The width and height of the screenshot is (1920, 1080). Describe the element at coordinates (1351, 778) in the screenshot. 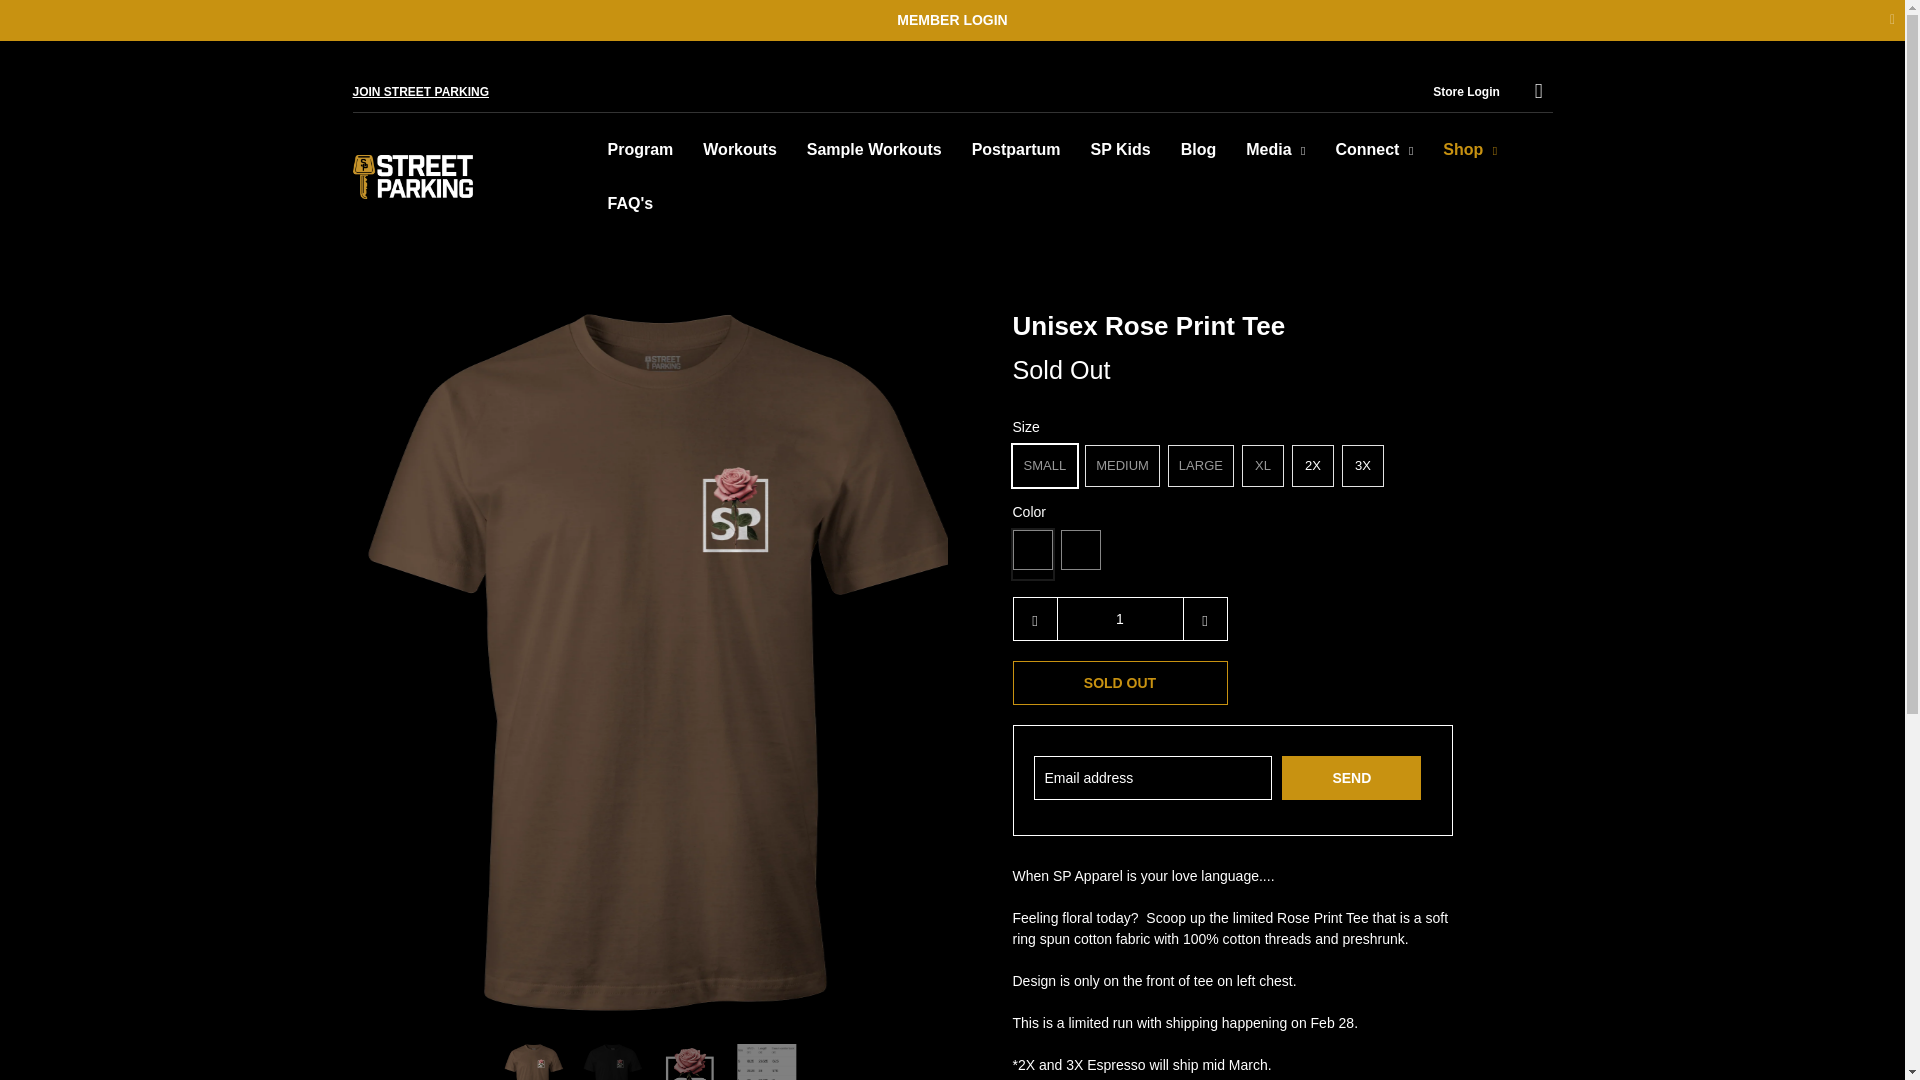

I see `Send` at that location.